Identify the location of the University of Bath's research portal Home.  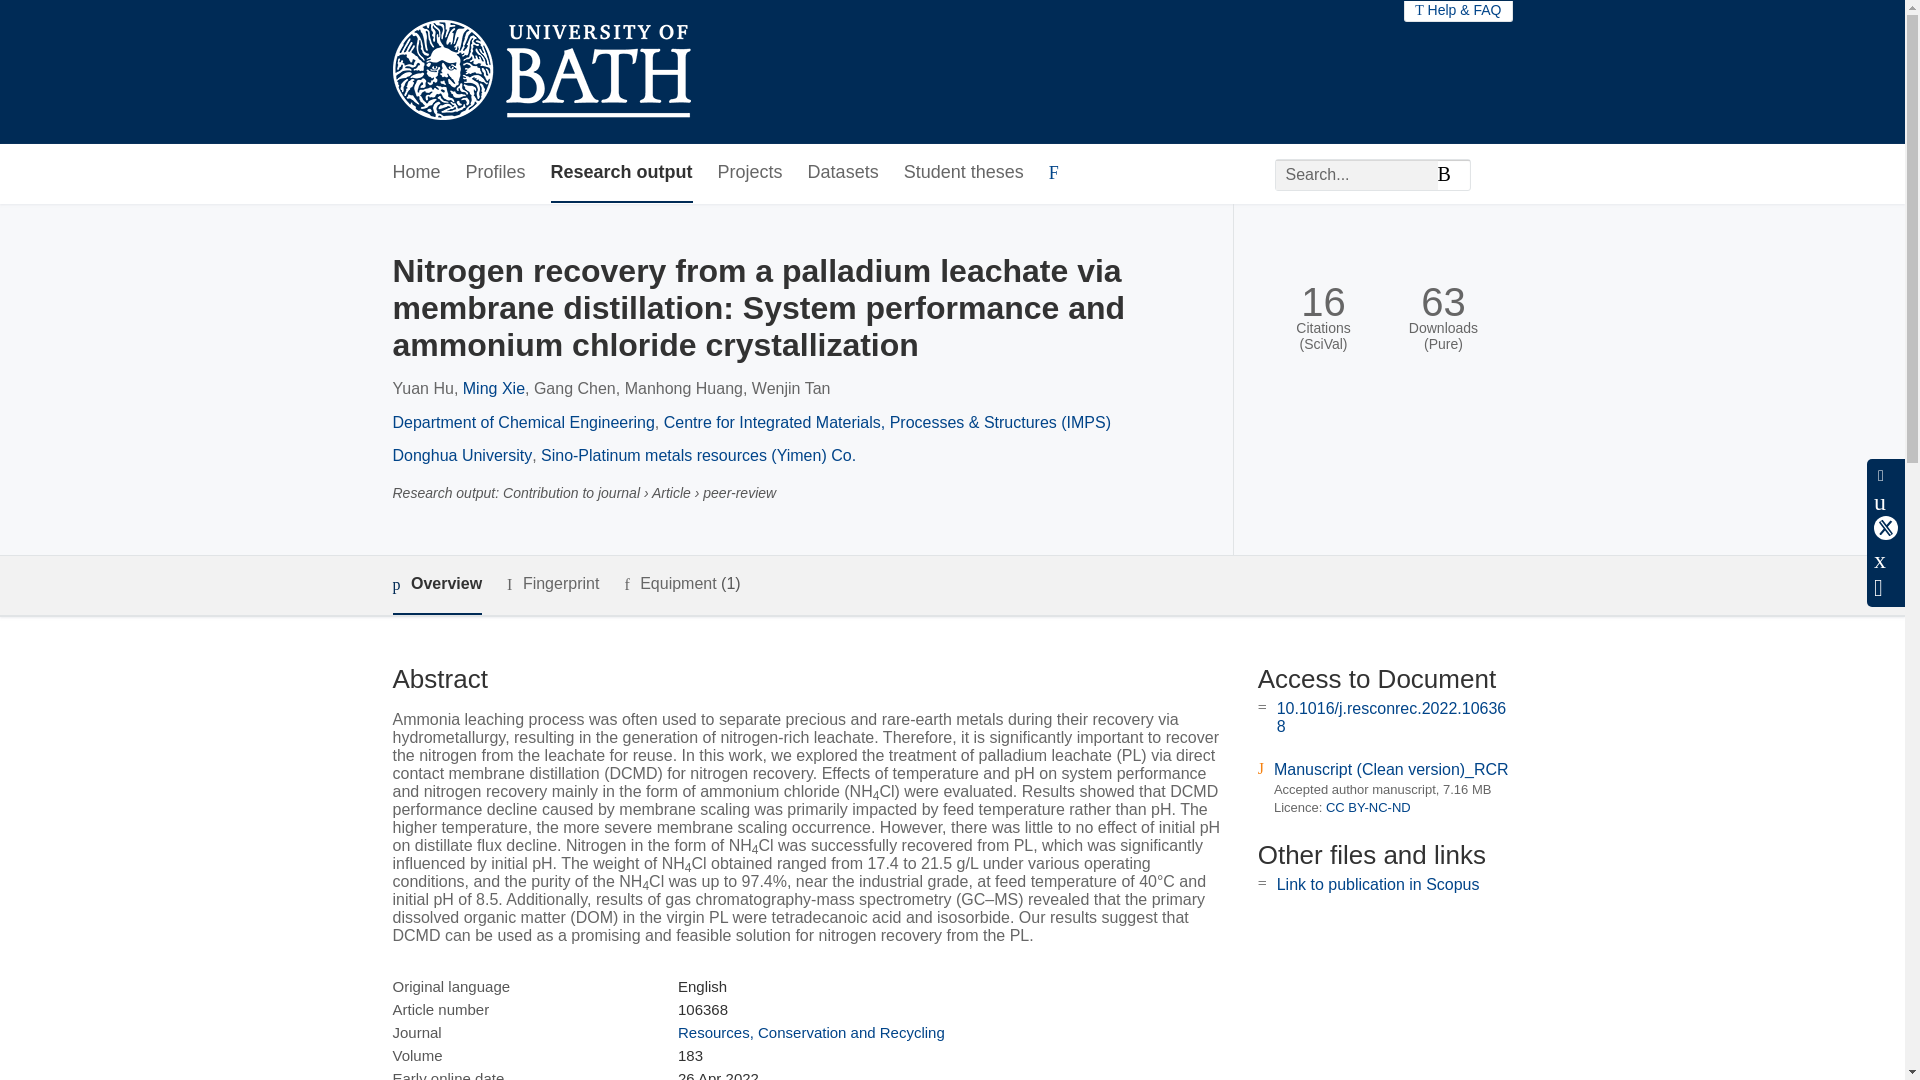
(540, 72).